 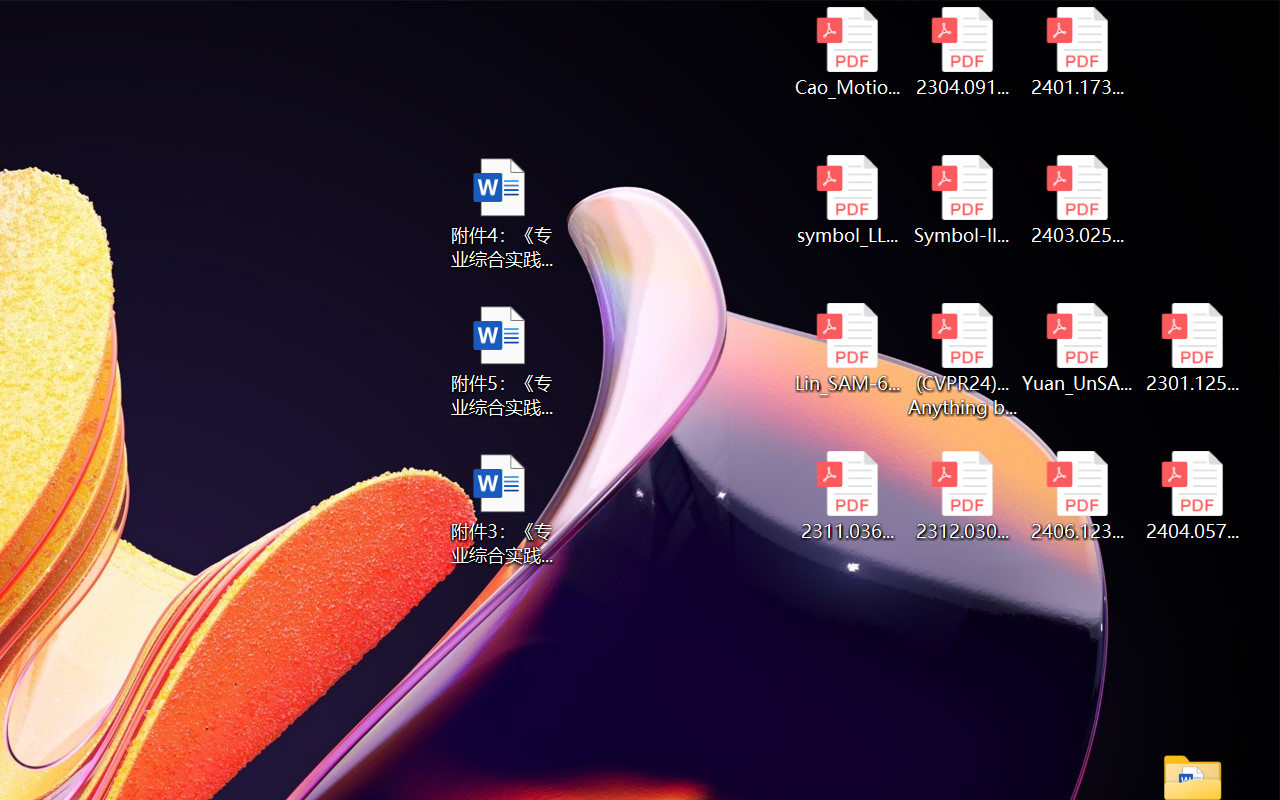 What do you see at coordinates (846, 200) in the screenshot?
I see `symbol_LLM.pdf` at bounding box center [846, 200].